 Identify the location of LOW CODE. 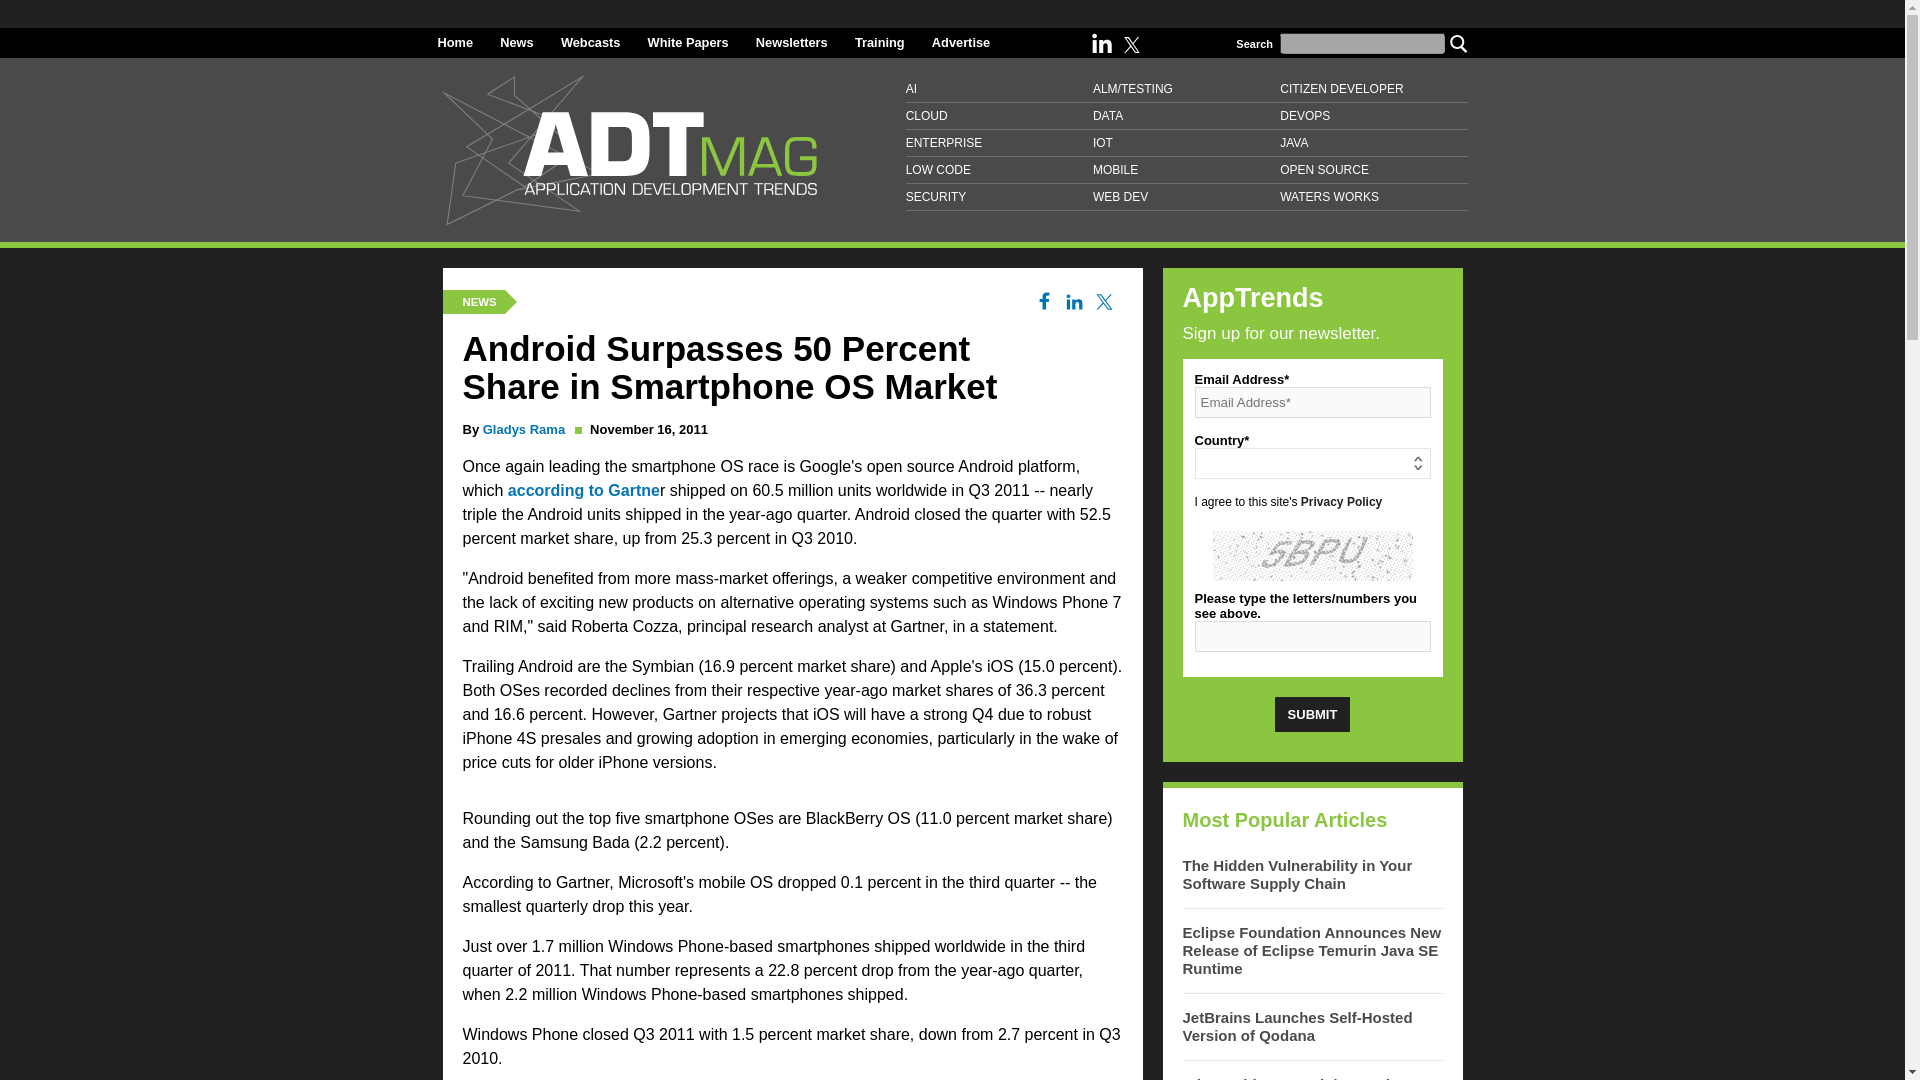
(999, 170).